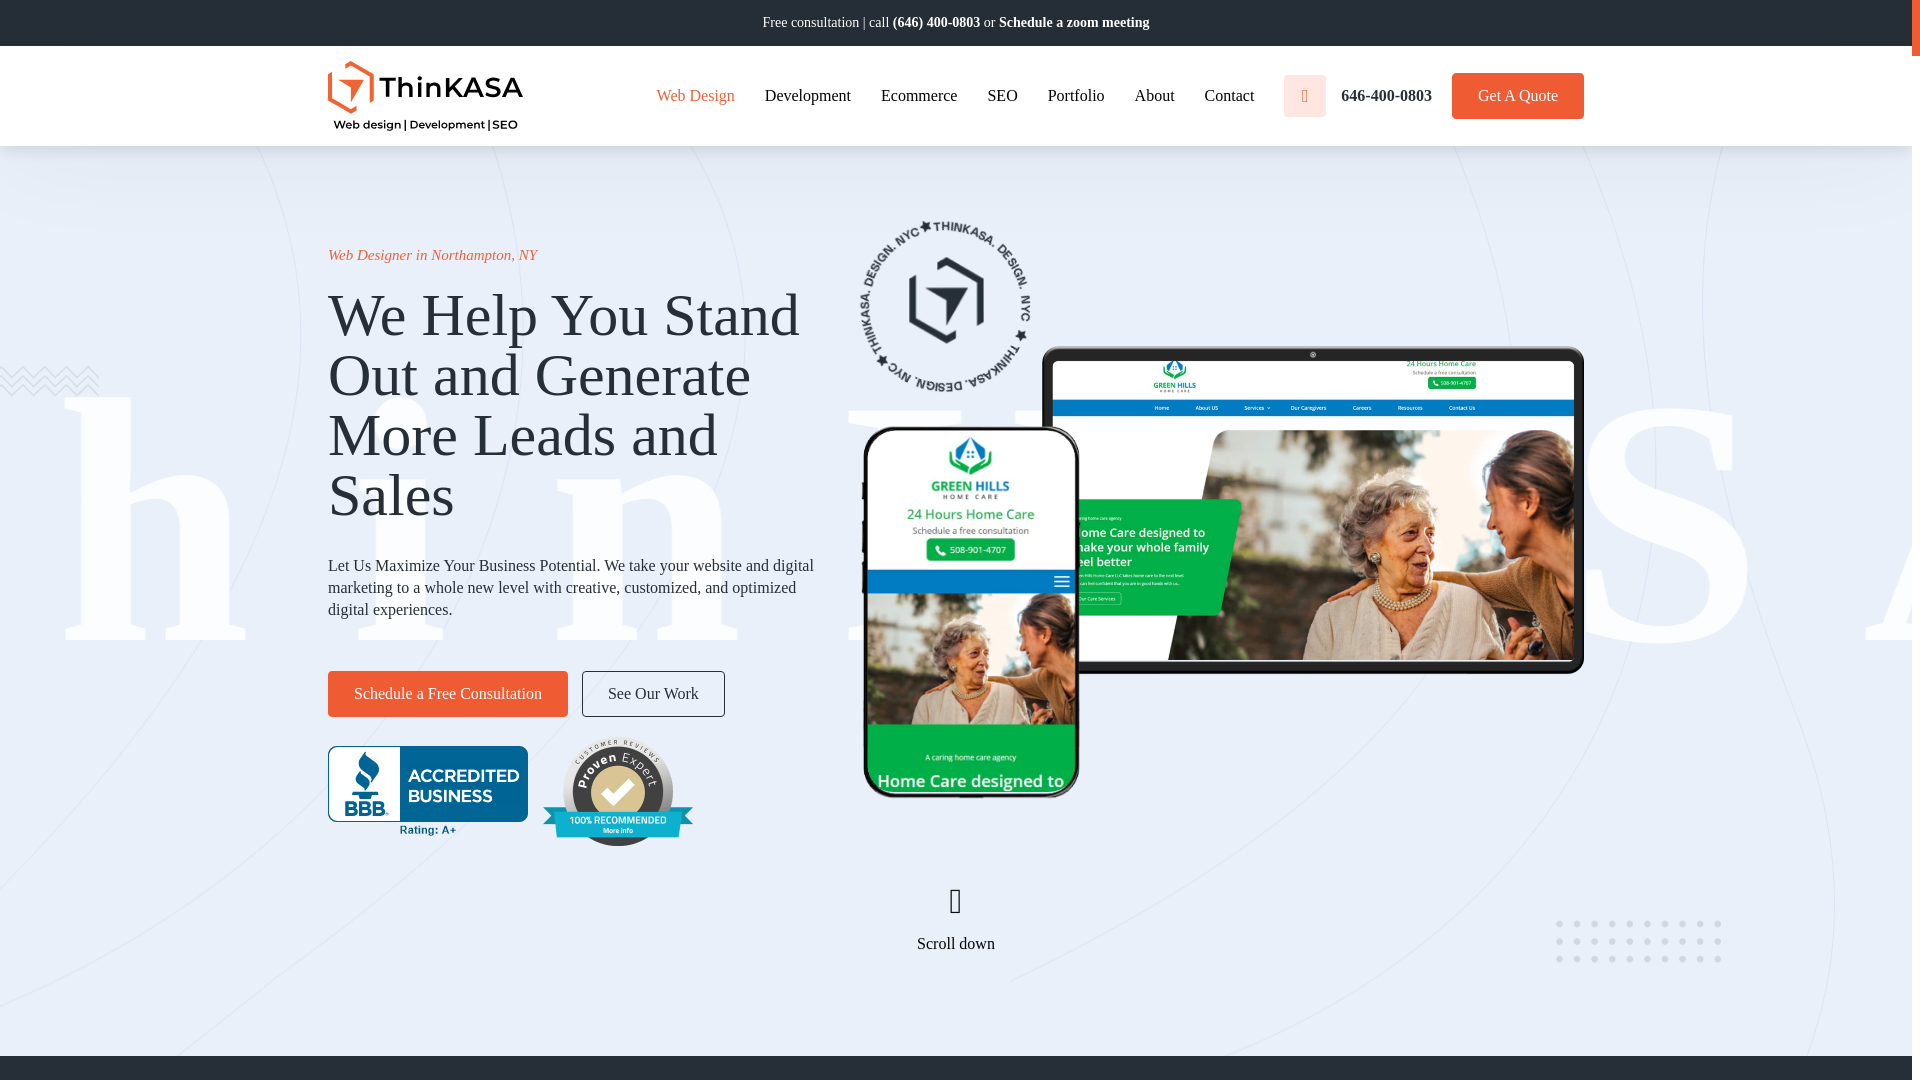 The height and width of the screenshot is (1080, 1920). What do you see at coordinates (1002, 96) in the screenshot?
I see `SEO` at bounding box center [1002, 96].